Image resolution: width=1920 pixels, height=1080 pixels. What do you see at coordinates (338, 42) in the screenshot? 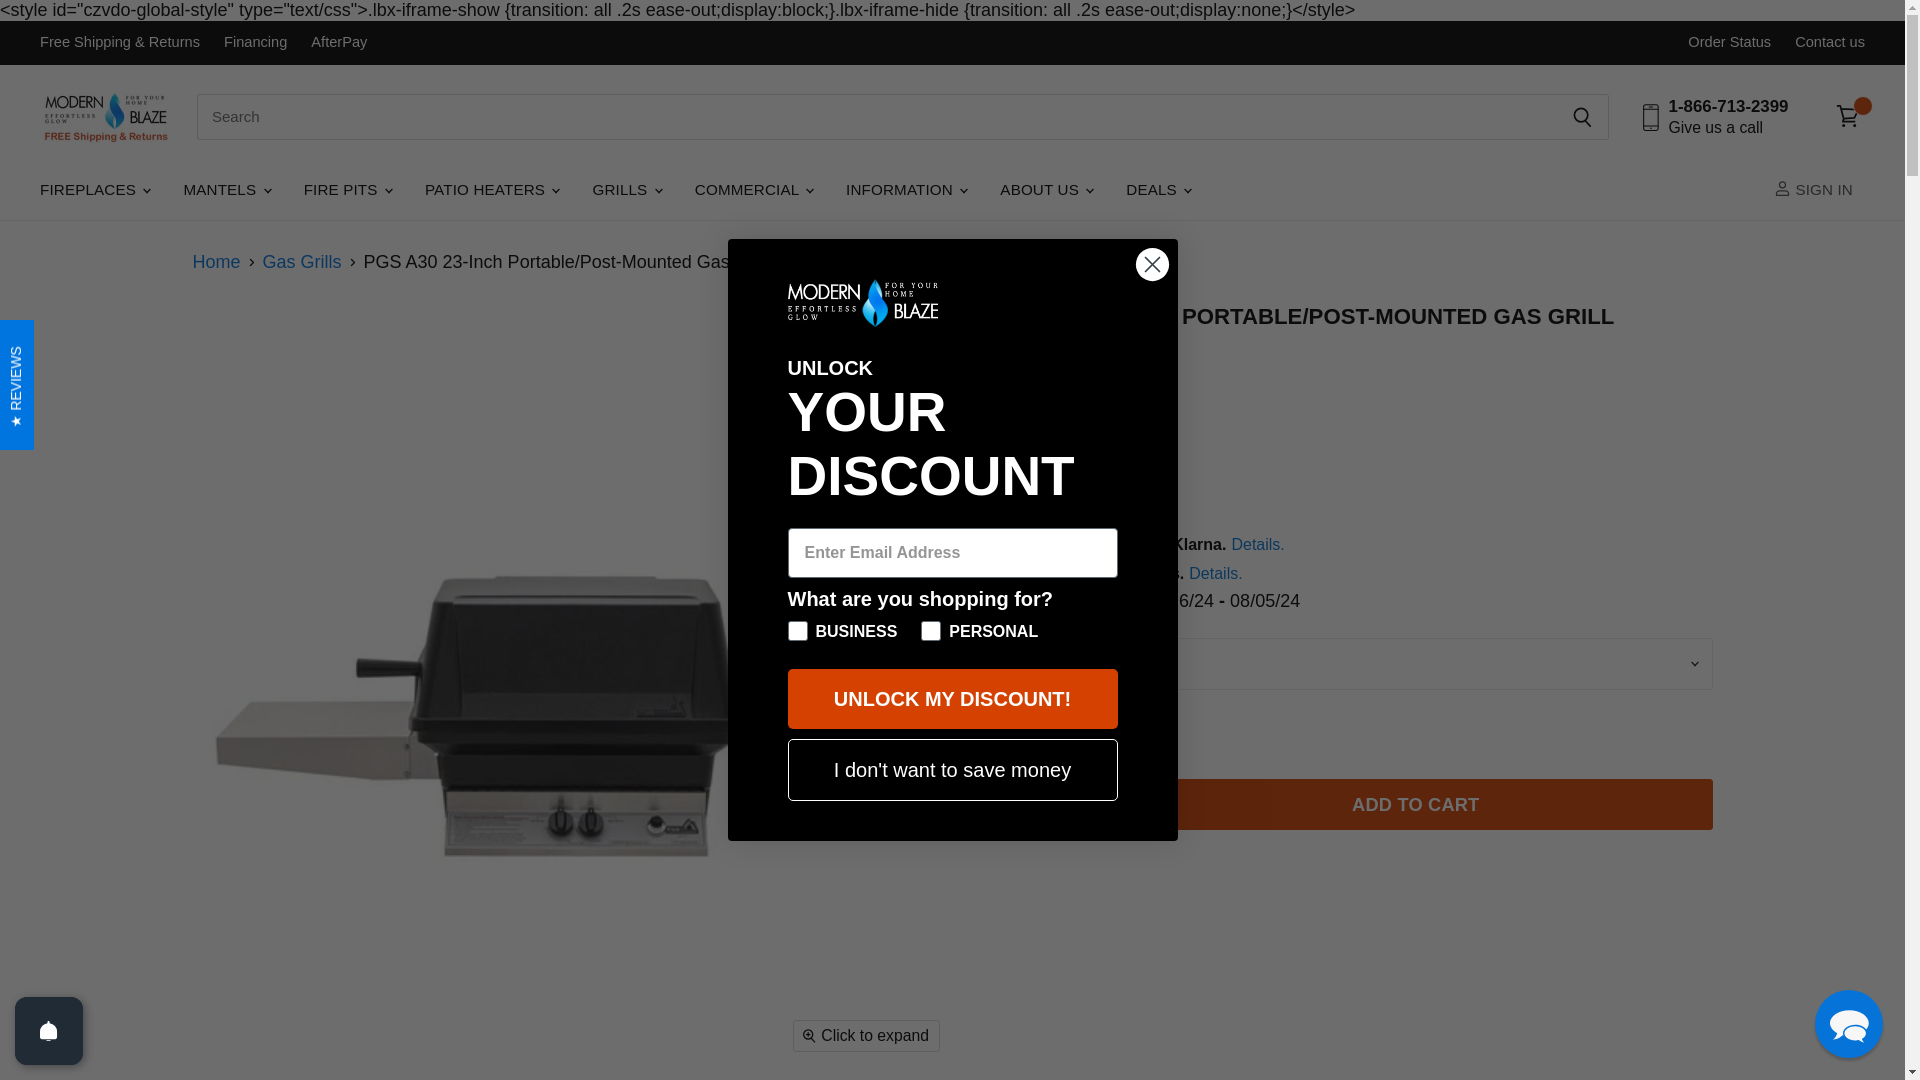
I see `AfterPay` at bounding box center [338, 42].